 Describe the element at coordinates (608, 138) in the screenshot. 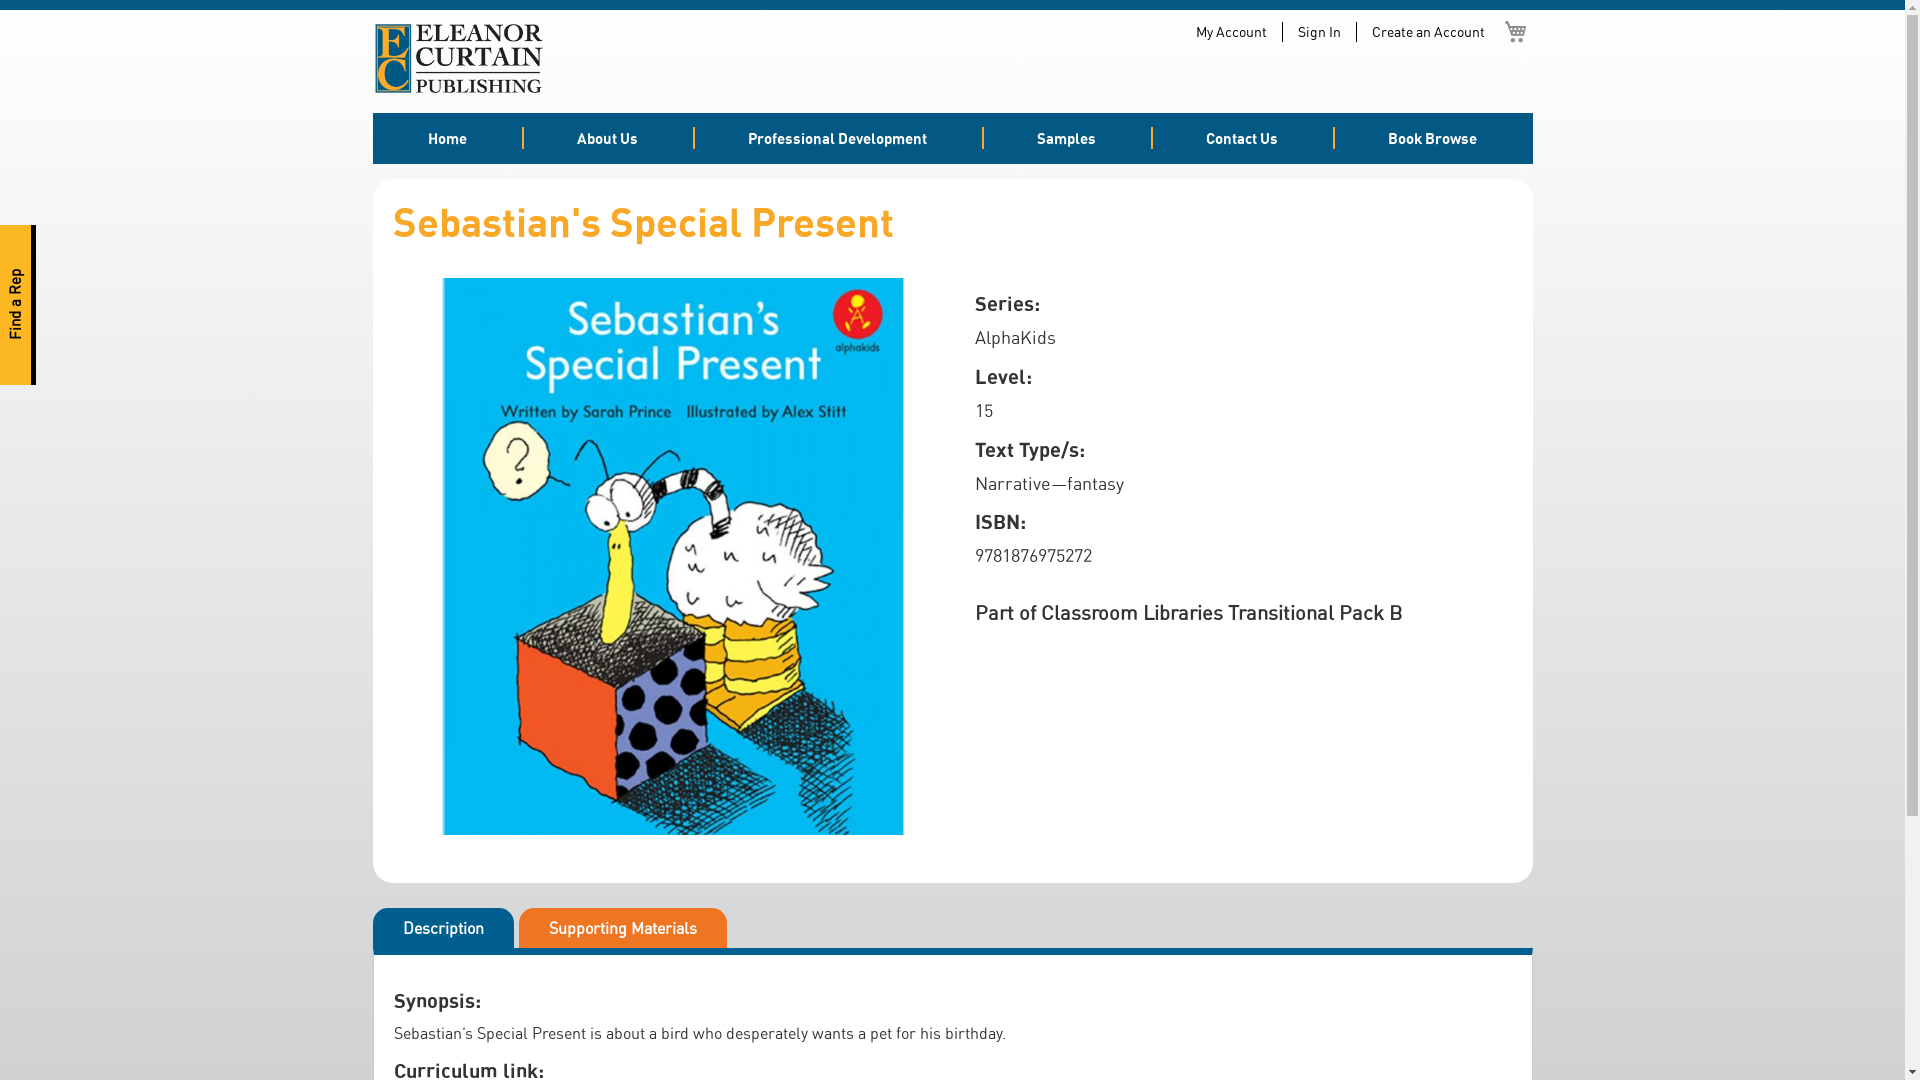

I see `About Us` at that location.